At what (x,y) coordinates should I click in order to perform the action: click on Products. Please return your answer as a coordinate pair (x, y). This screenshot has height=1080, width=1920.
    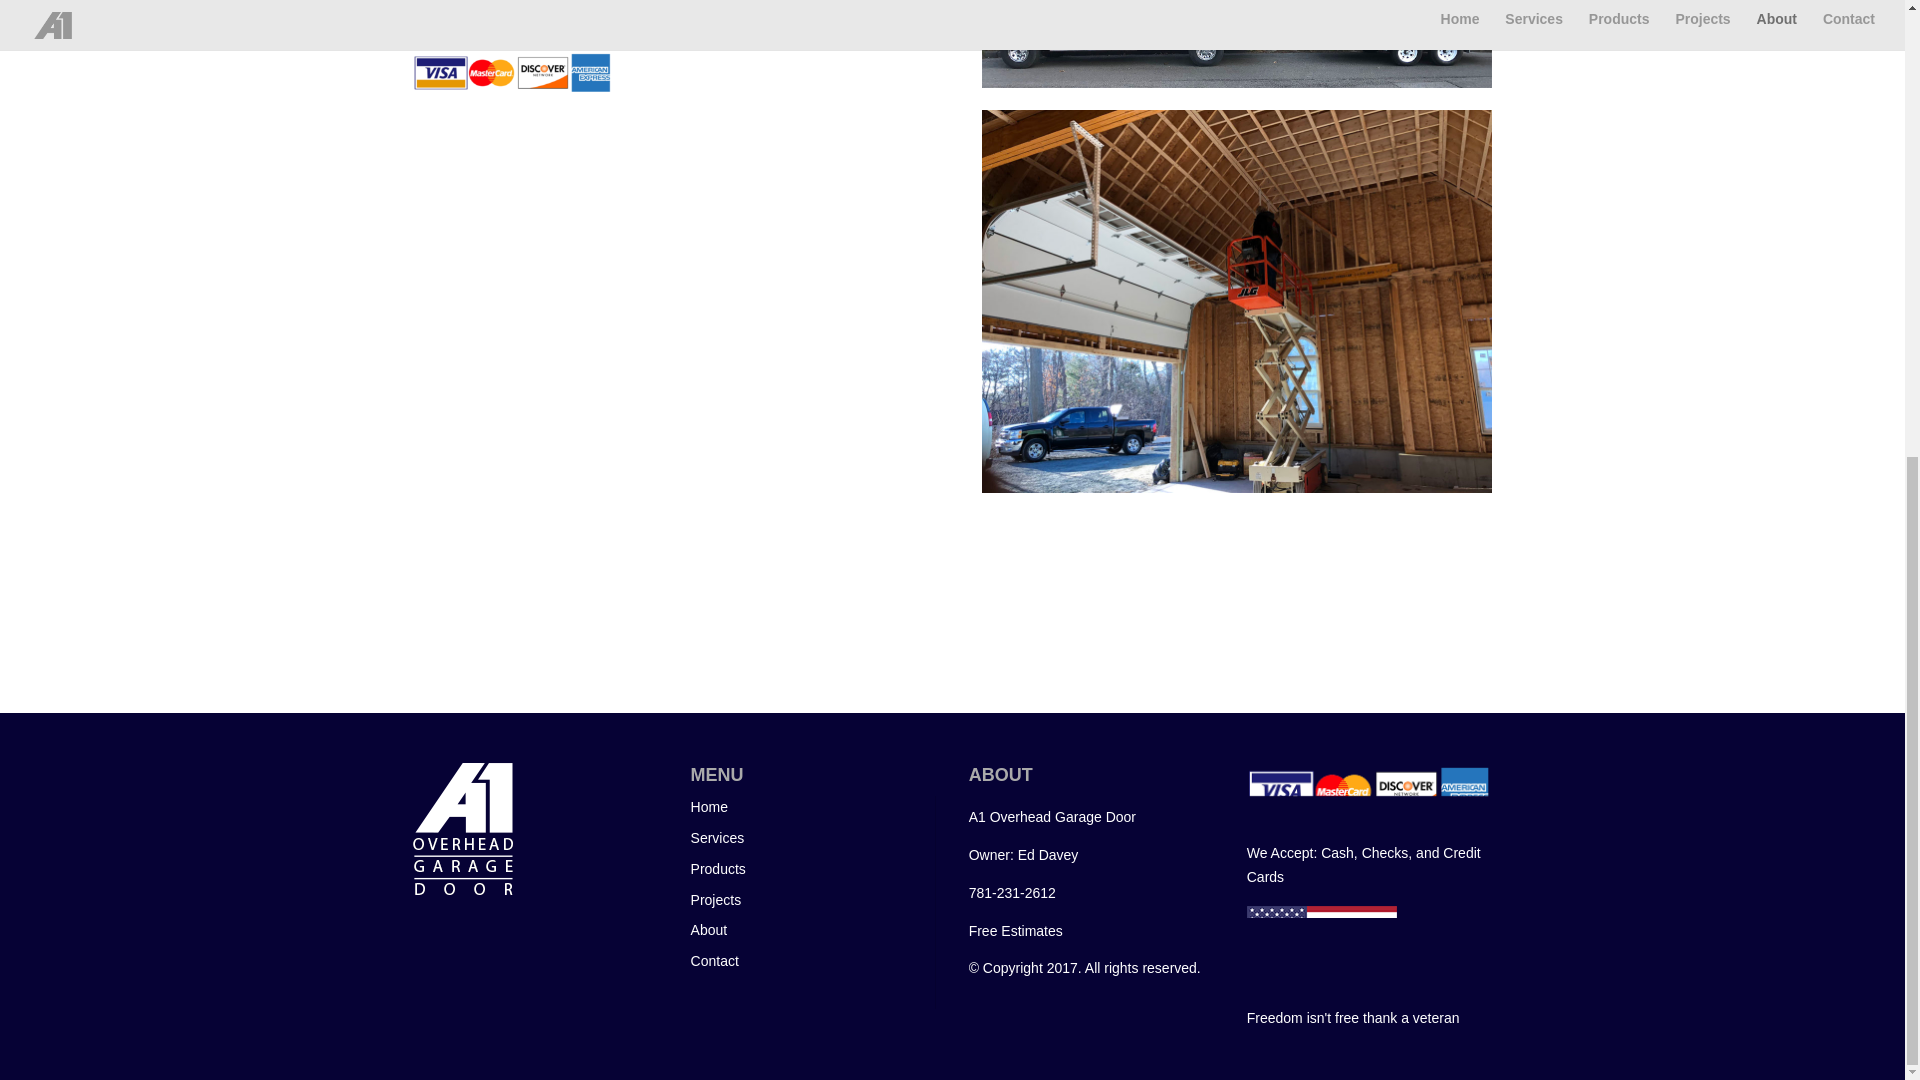
    Looking at the image, I should click on (718, 868).